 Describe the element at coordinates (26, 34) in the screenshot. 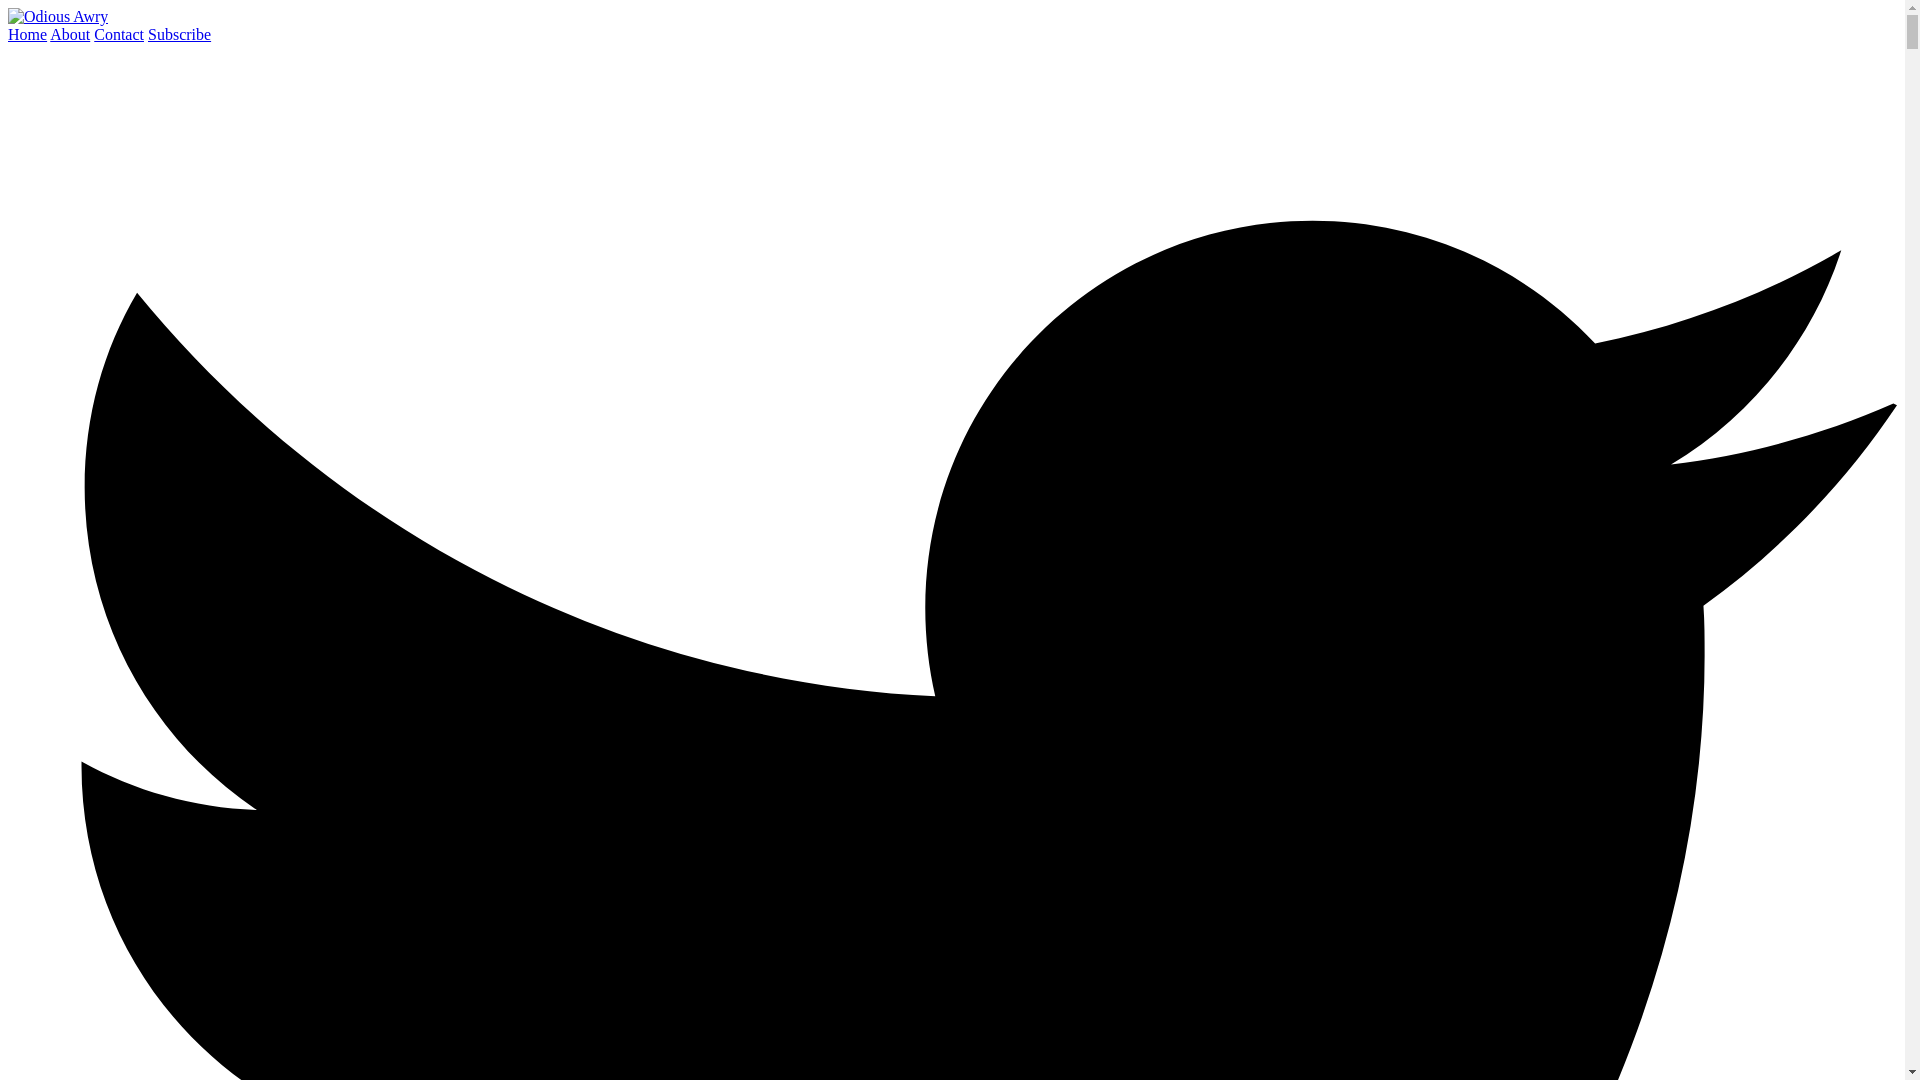

I see `Home` at that location.